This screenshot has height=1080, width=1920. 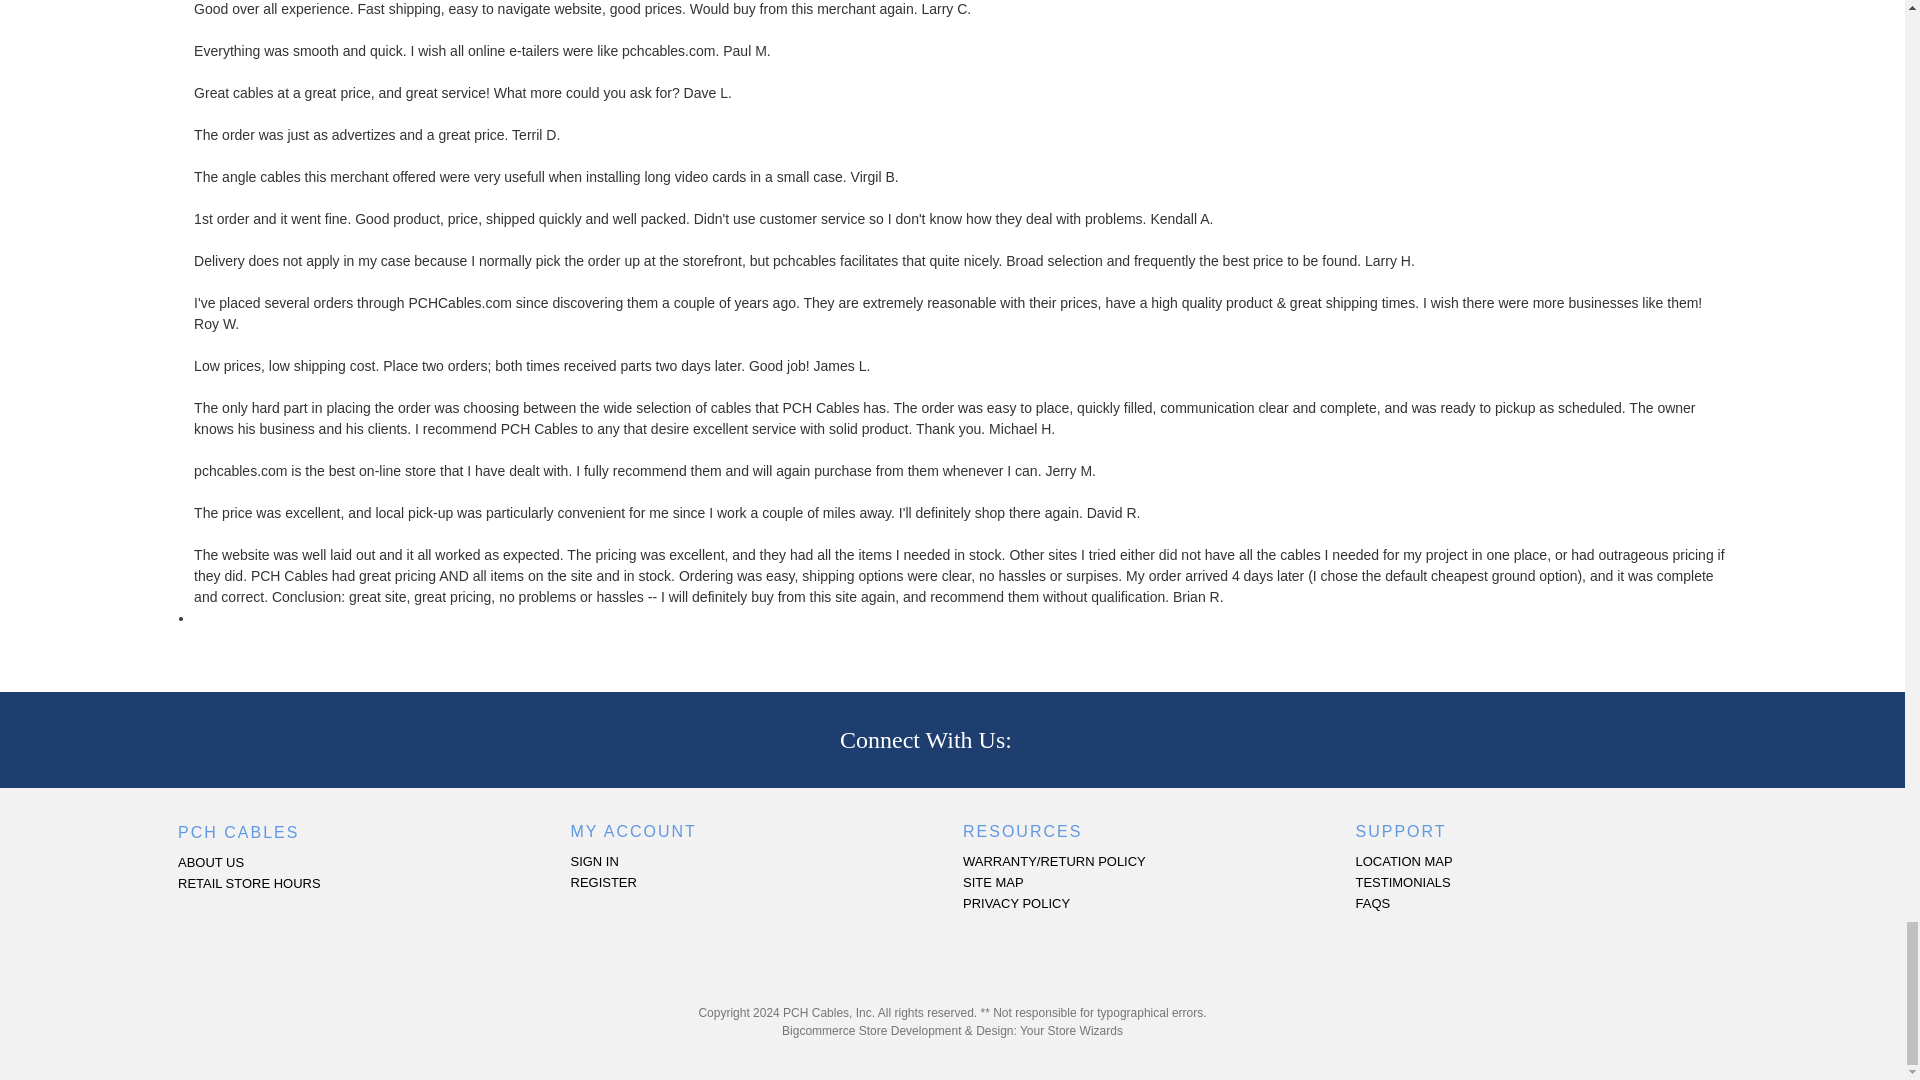 I want to click on Facebook, so click(x=1046, y=738).